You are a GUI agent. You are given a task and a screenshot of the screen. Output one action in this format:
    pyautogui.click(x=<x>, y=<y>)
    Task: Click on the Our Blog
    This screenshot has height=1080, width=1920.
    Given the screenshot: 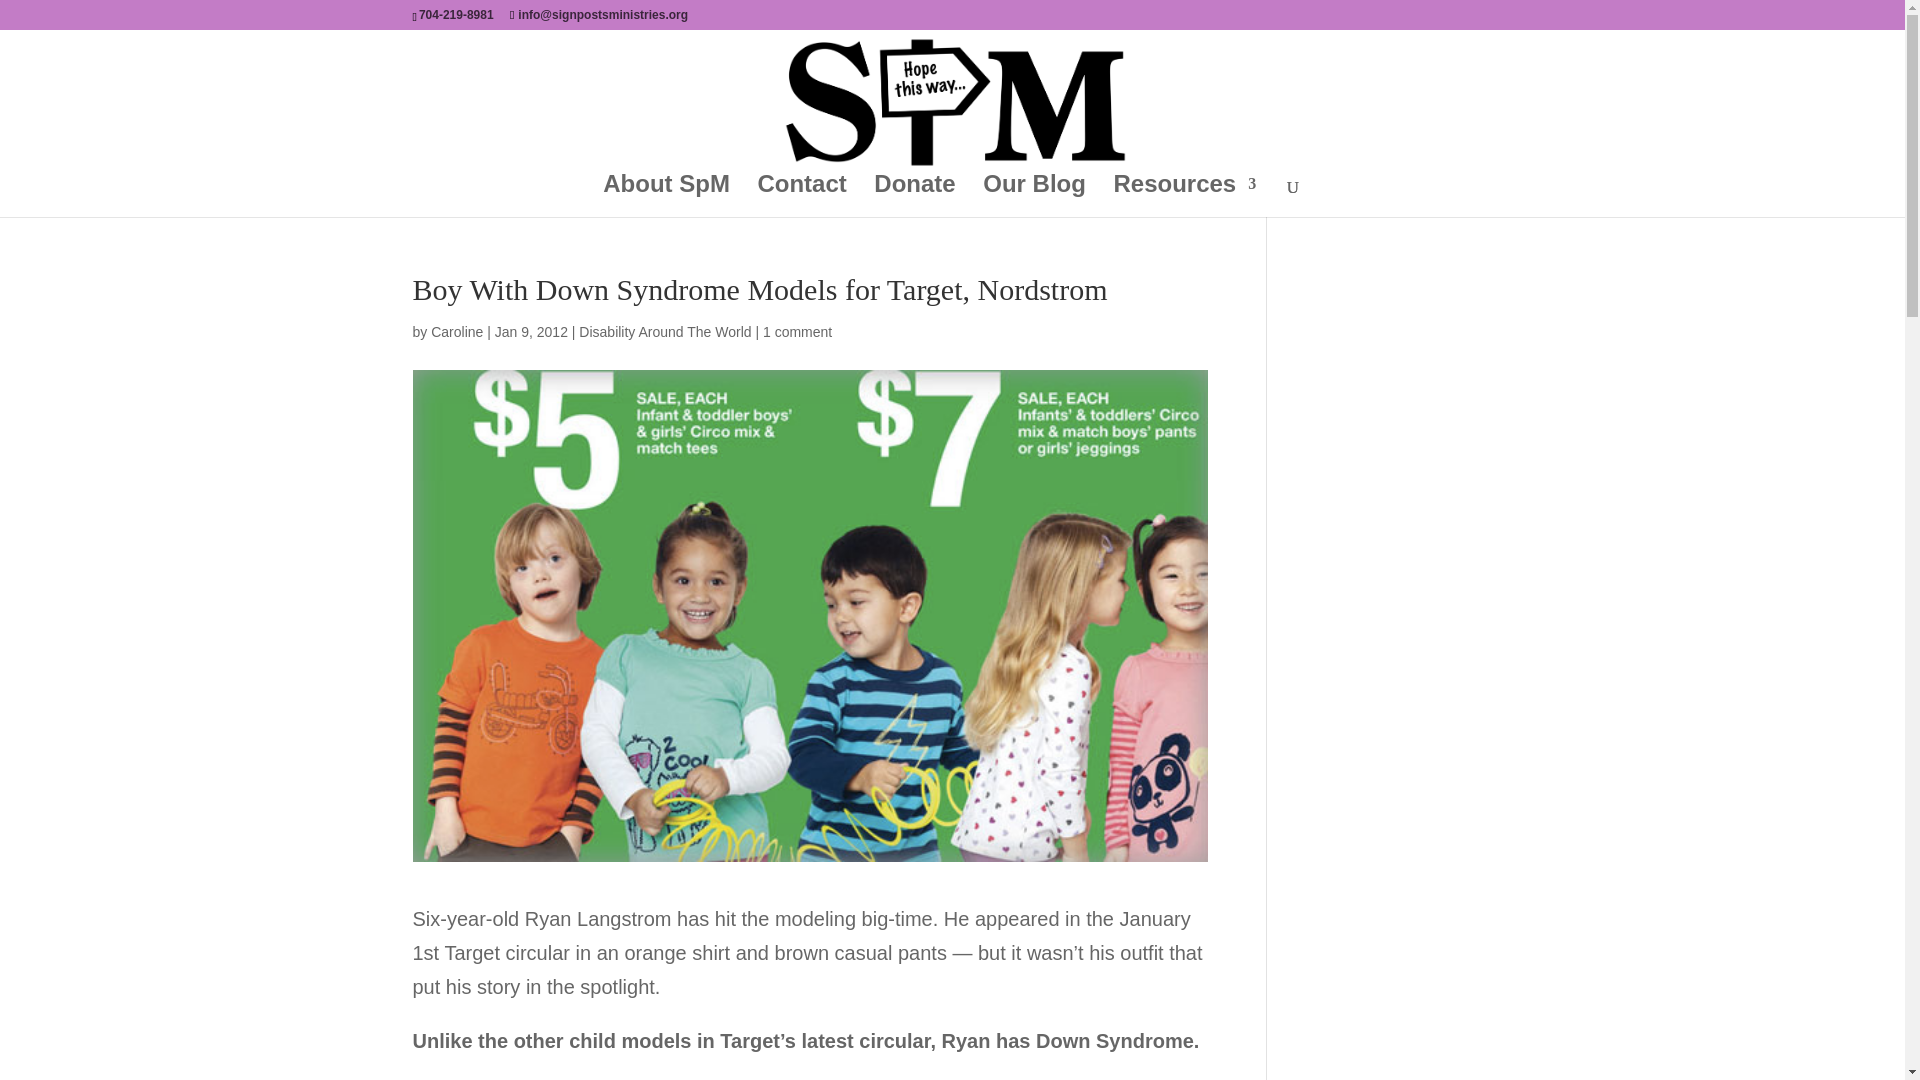 What is the action you would take?
    pyautogui.click(x=1034, y=197)
    